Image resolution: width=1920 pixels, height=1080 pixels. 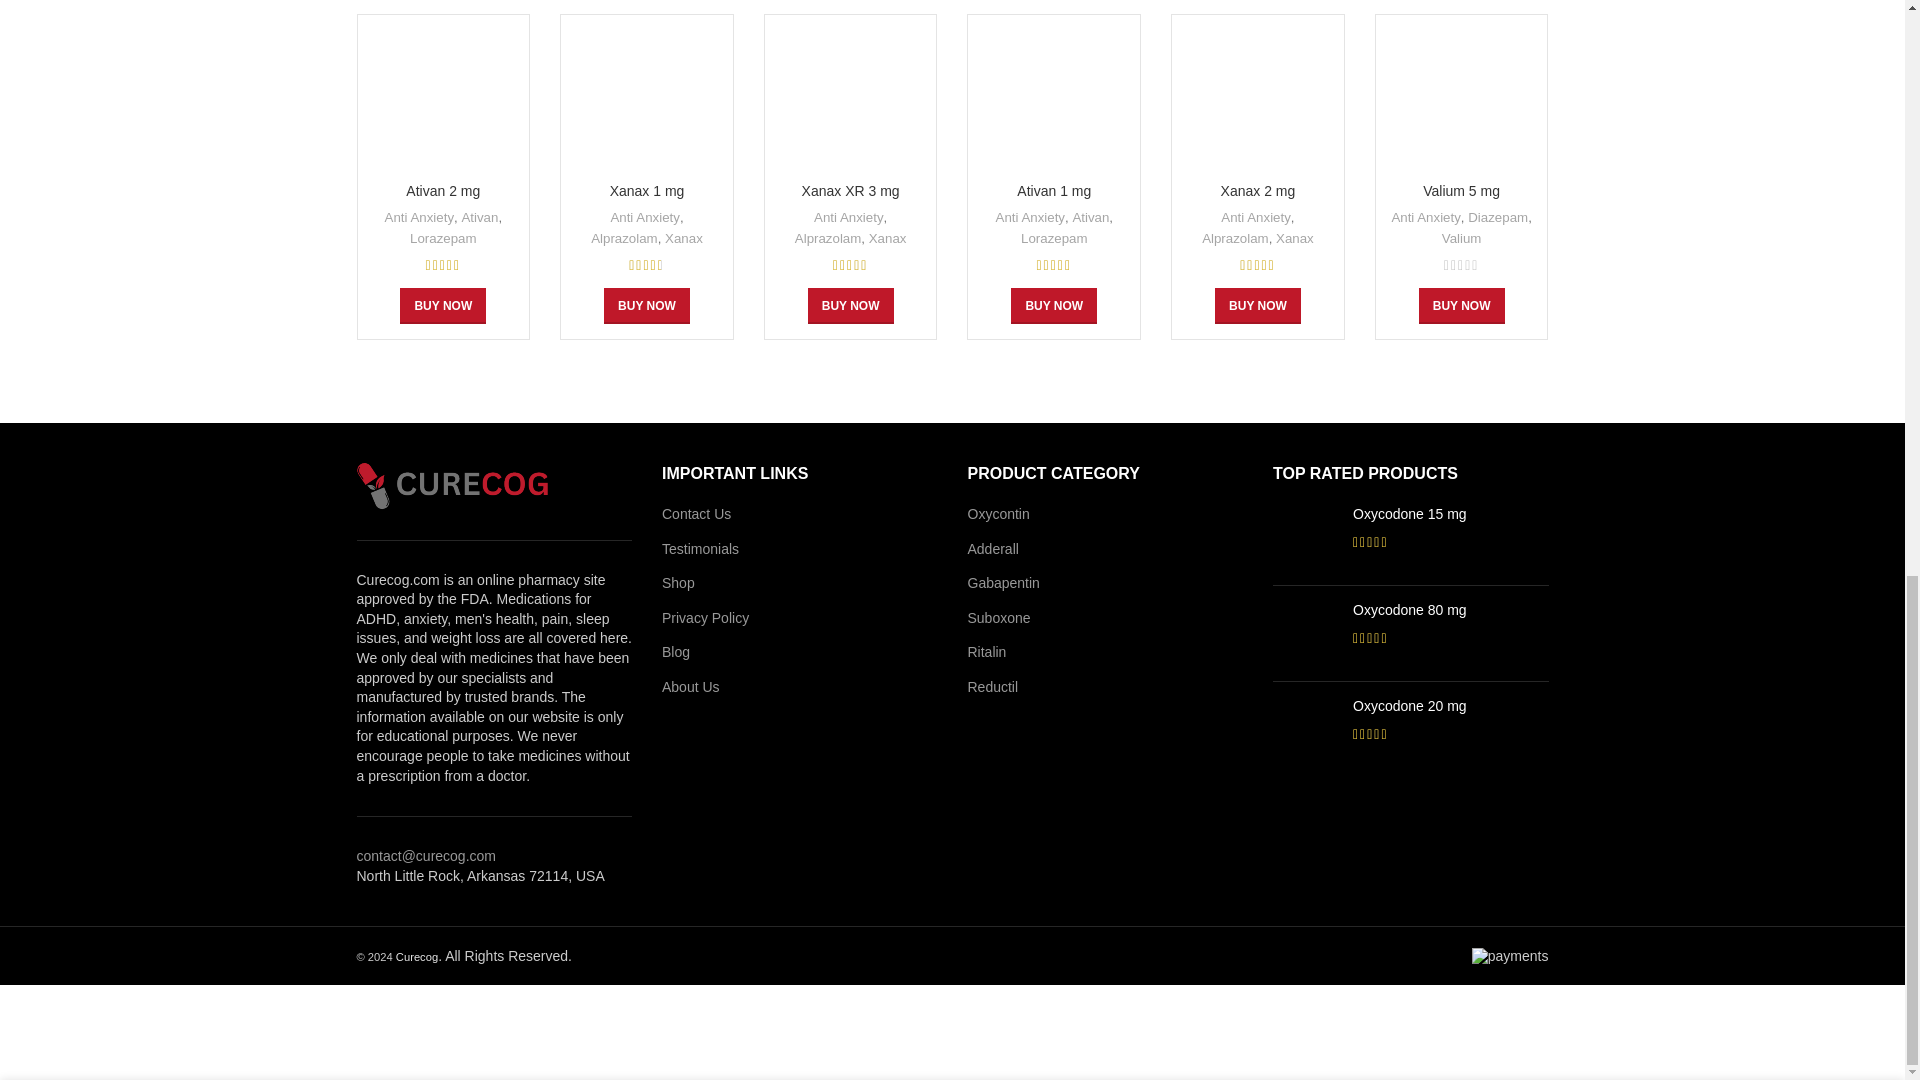 What do you see at coordinates (1451, 706) in the screenshot?
I see `Oxycodone 20 mg` at bounding box center [1451, 706].